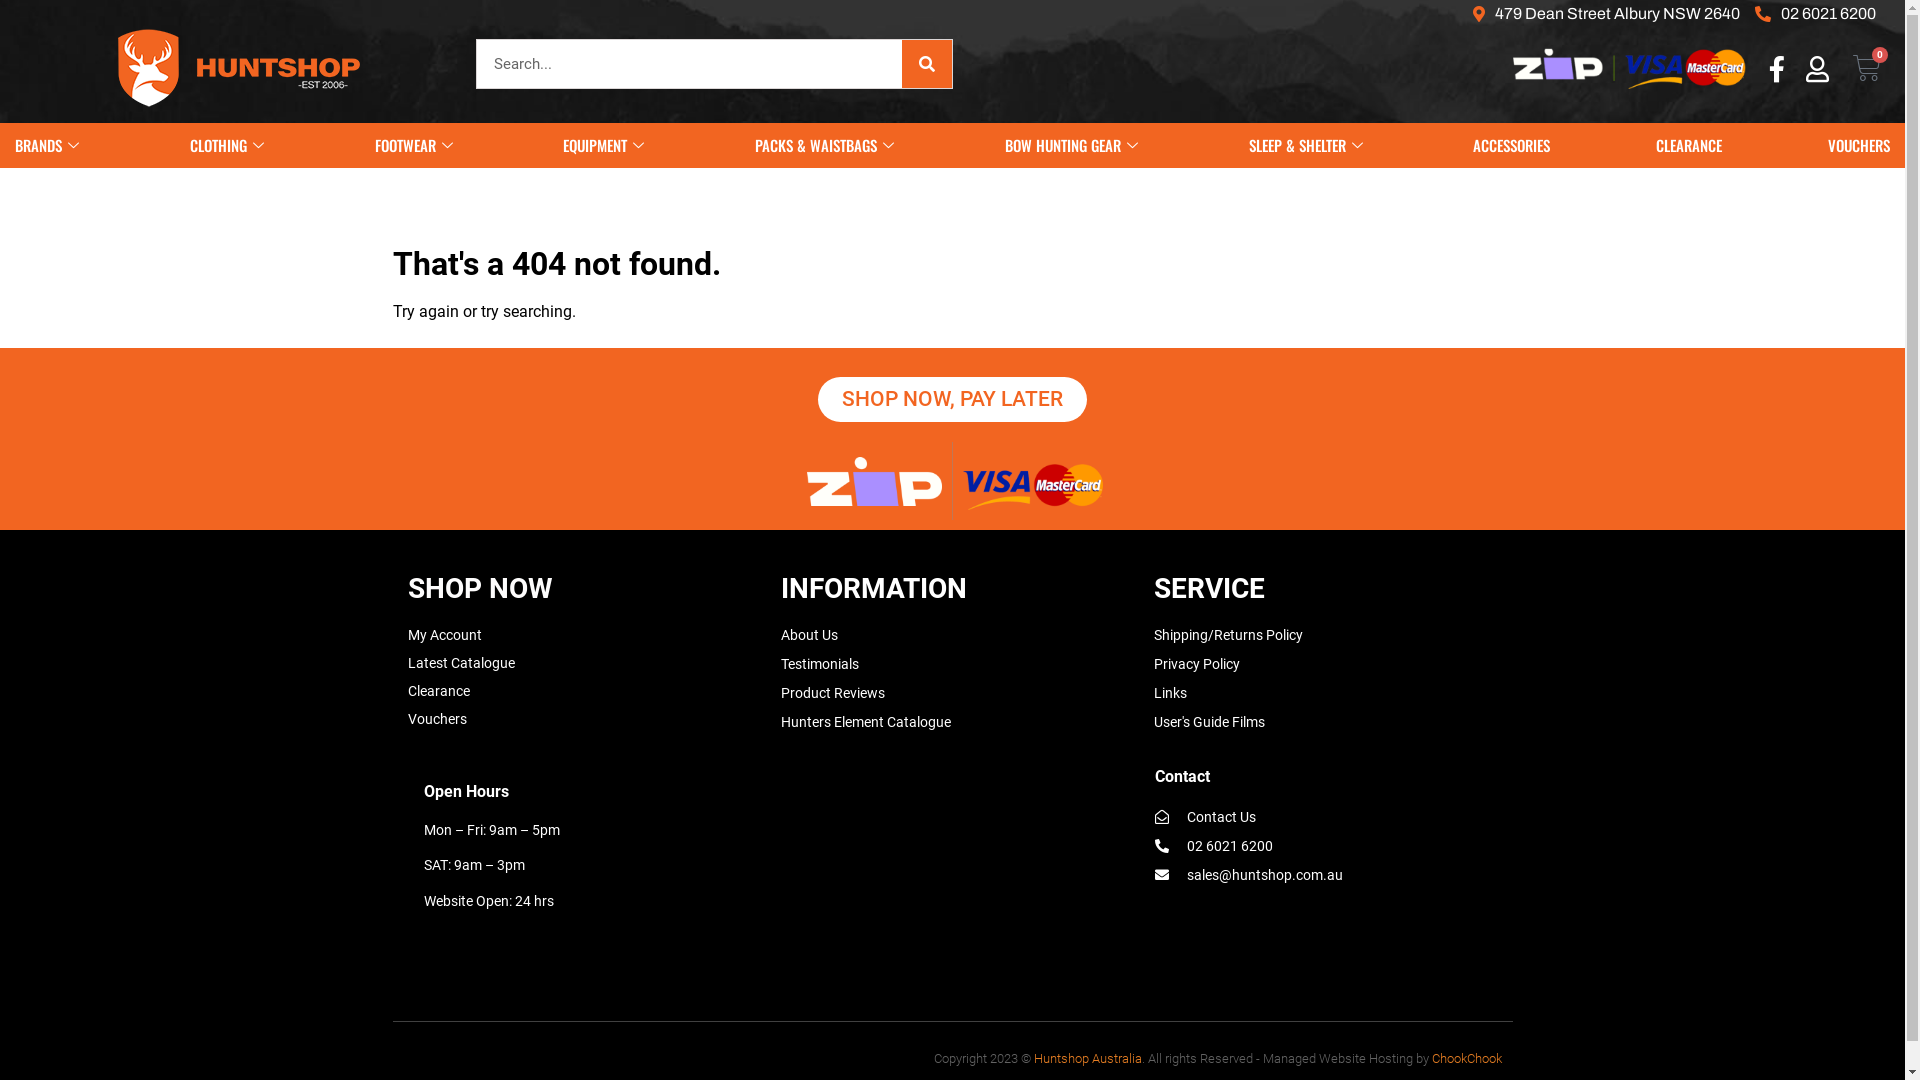 The height and width of the screenshot is (1080, 1920). What do you see at coordinates (1206, 817) in the screenshot?
I see `Contact Us` at bounding box center [1206, 817].